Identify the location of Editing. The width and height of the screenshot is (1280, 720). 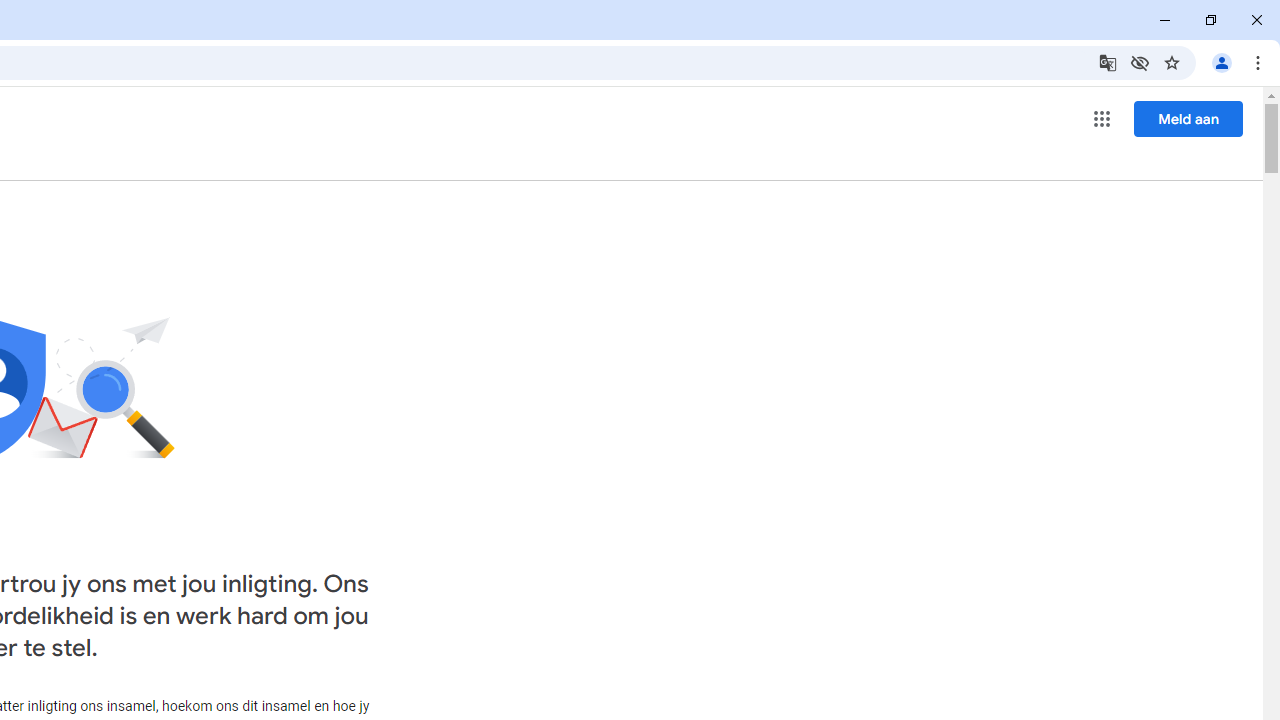
(1102, 84).